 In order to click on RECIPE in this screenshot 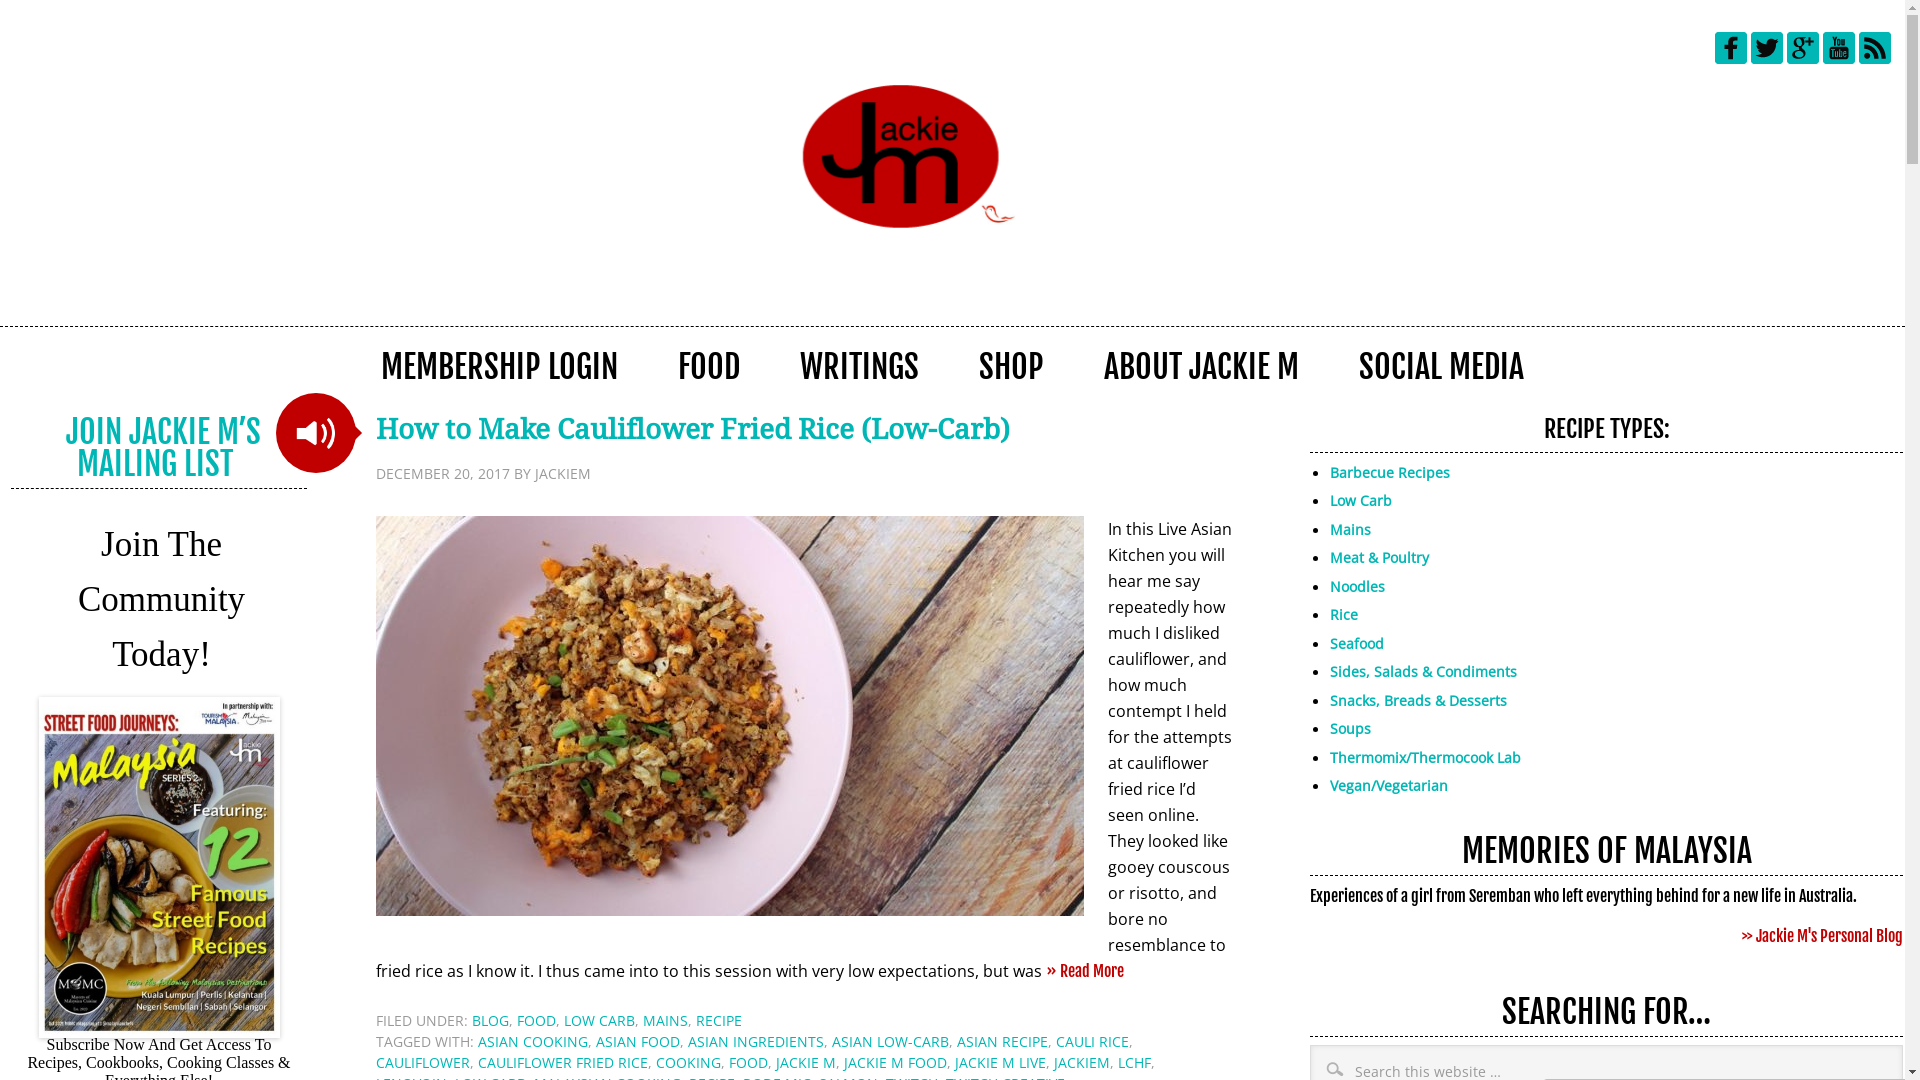, I will do `click(719, 1020)`.